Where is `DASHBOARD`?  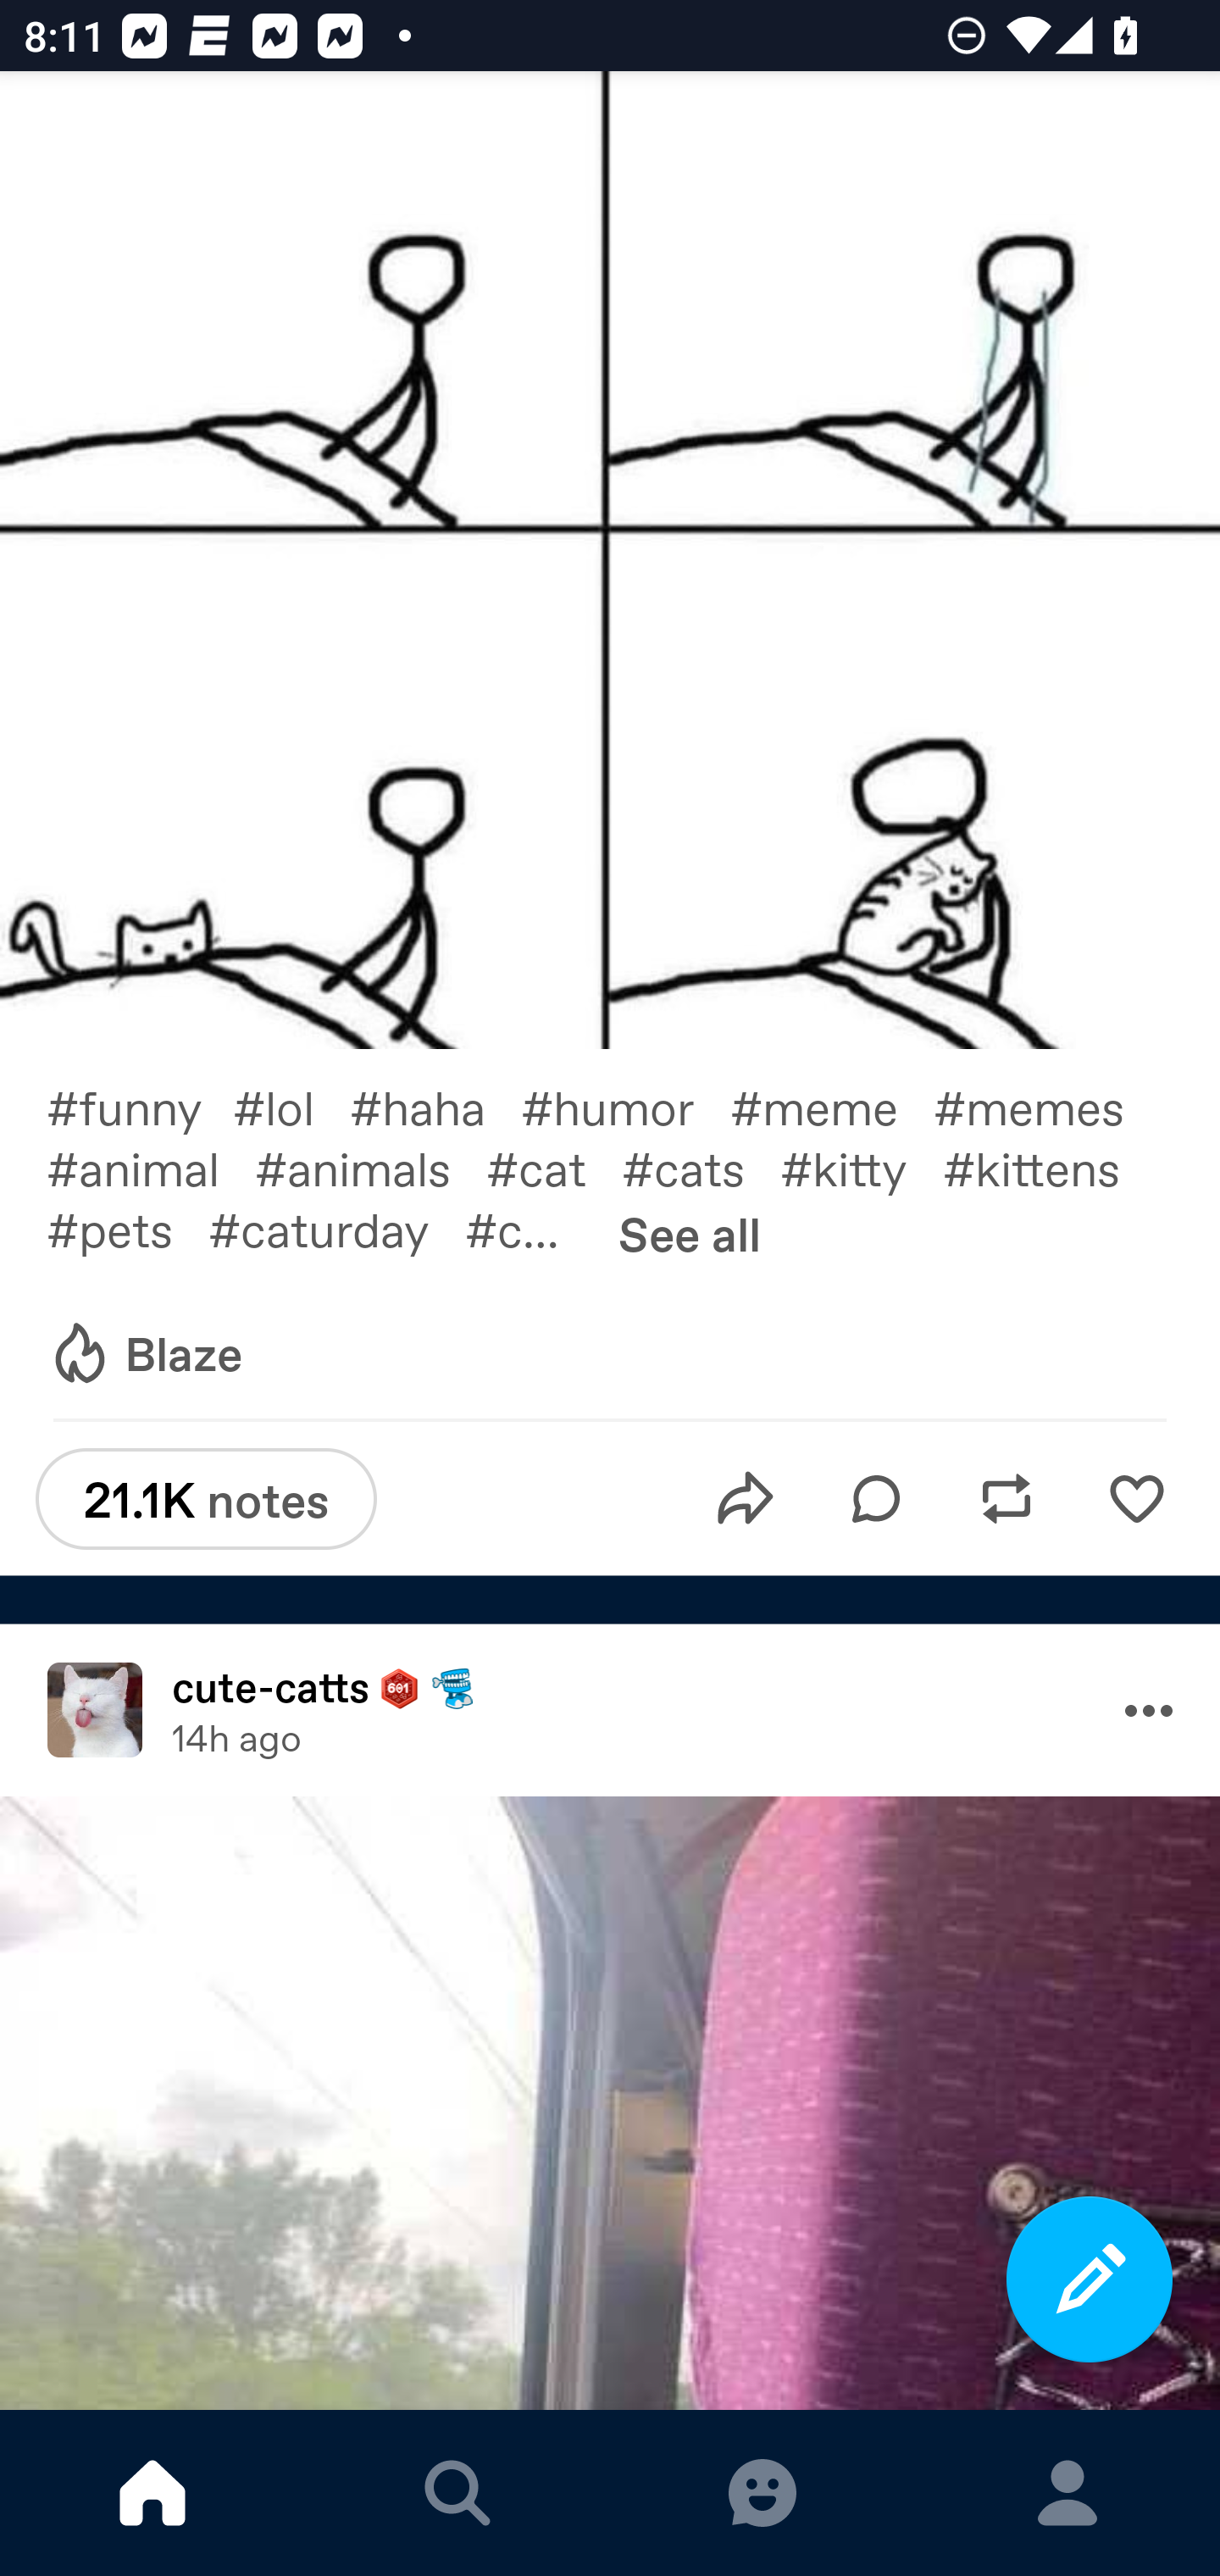 DASHBOARD is located at coordinates (152, 2493).